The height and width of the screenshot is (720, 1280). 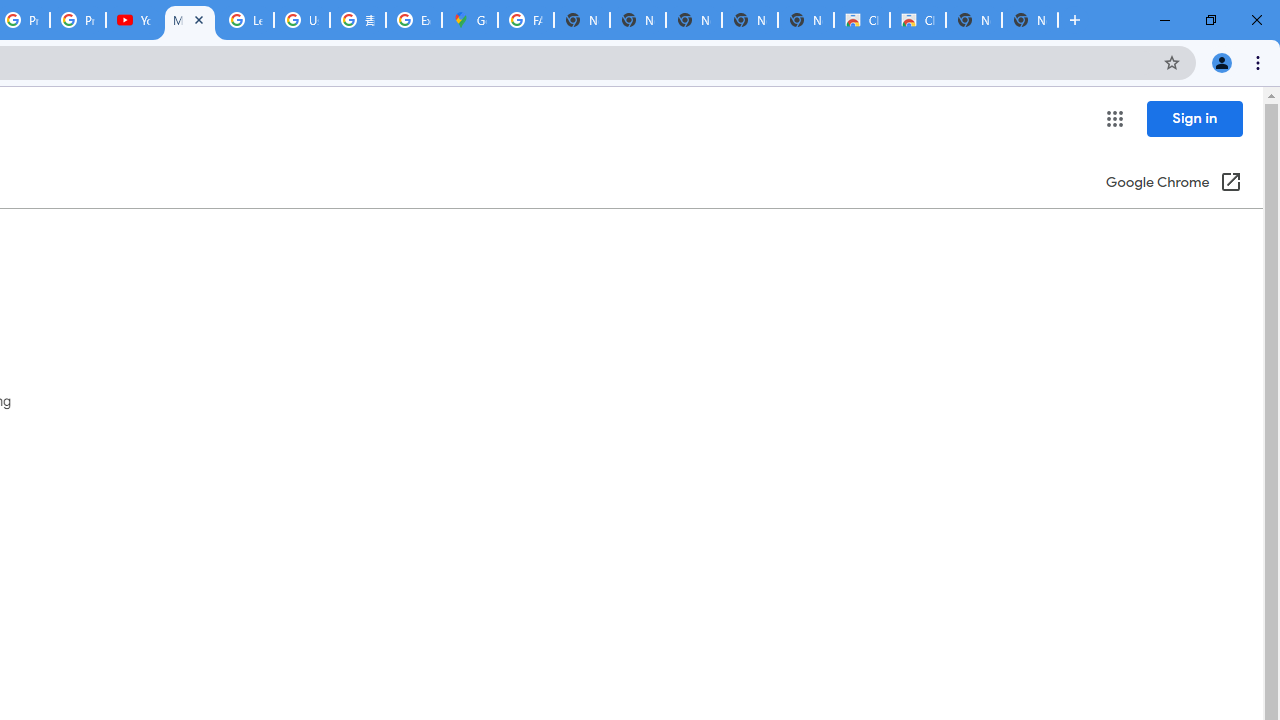 What do you see at coordinates (469, 20) in the screenshot?
I see `Google Maps` at bounding box center [469, 20].